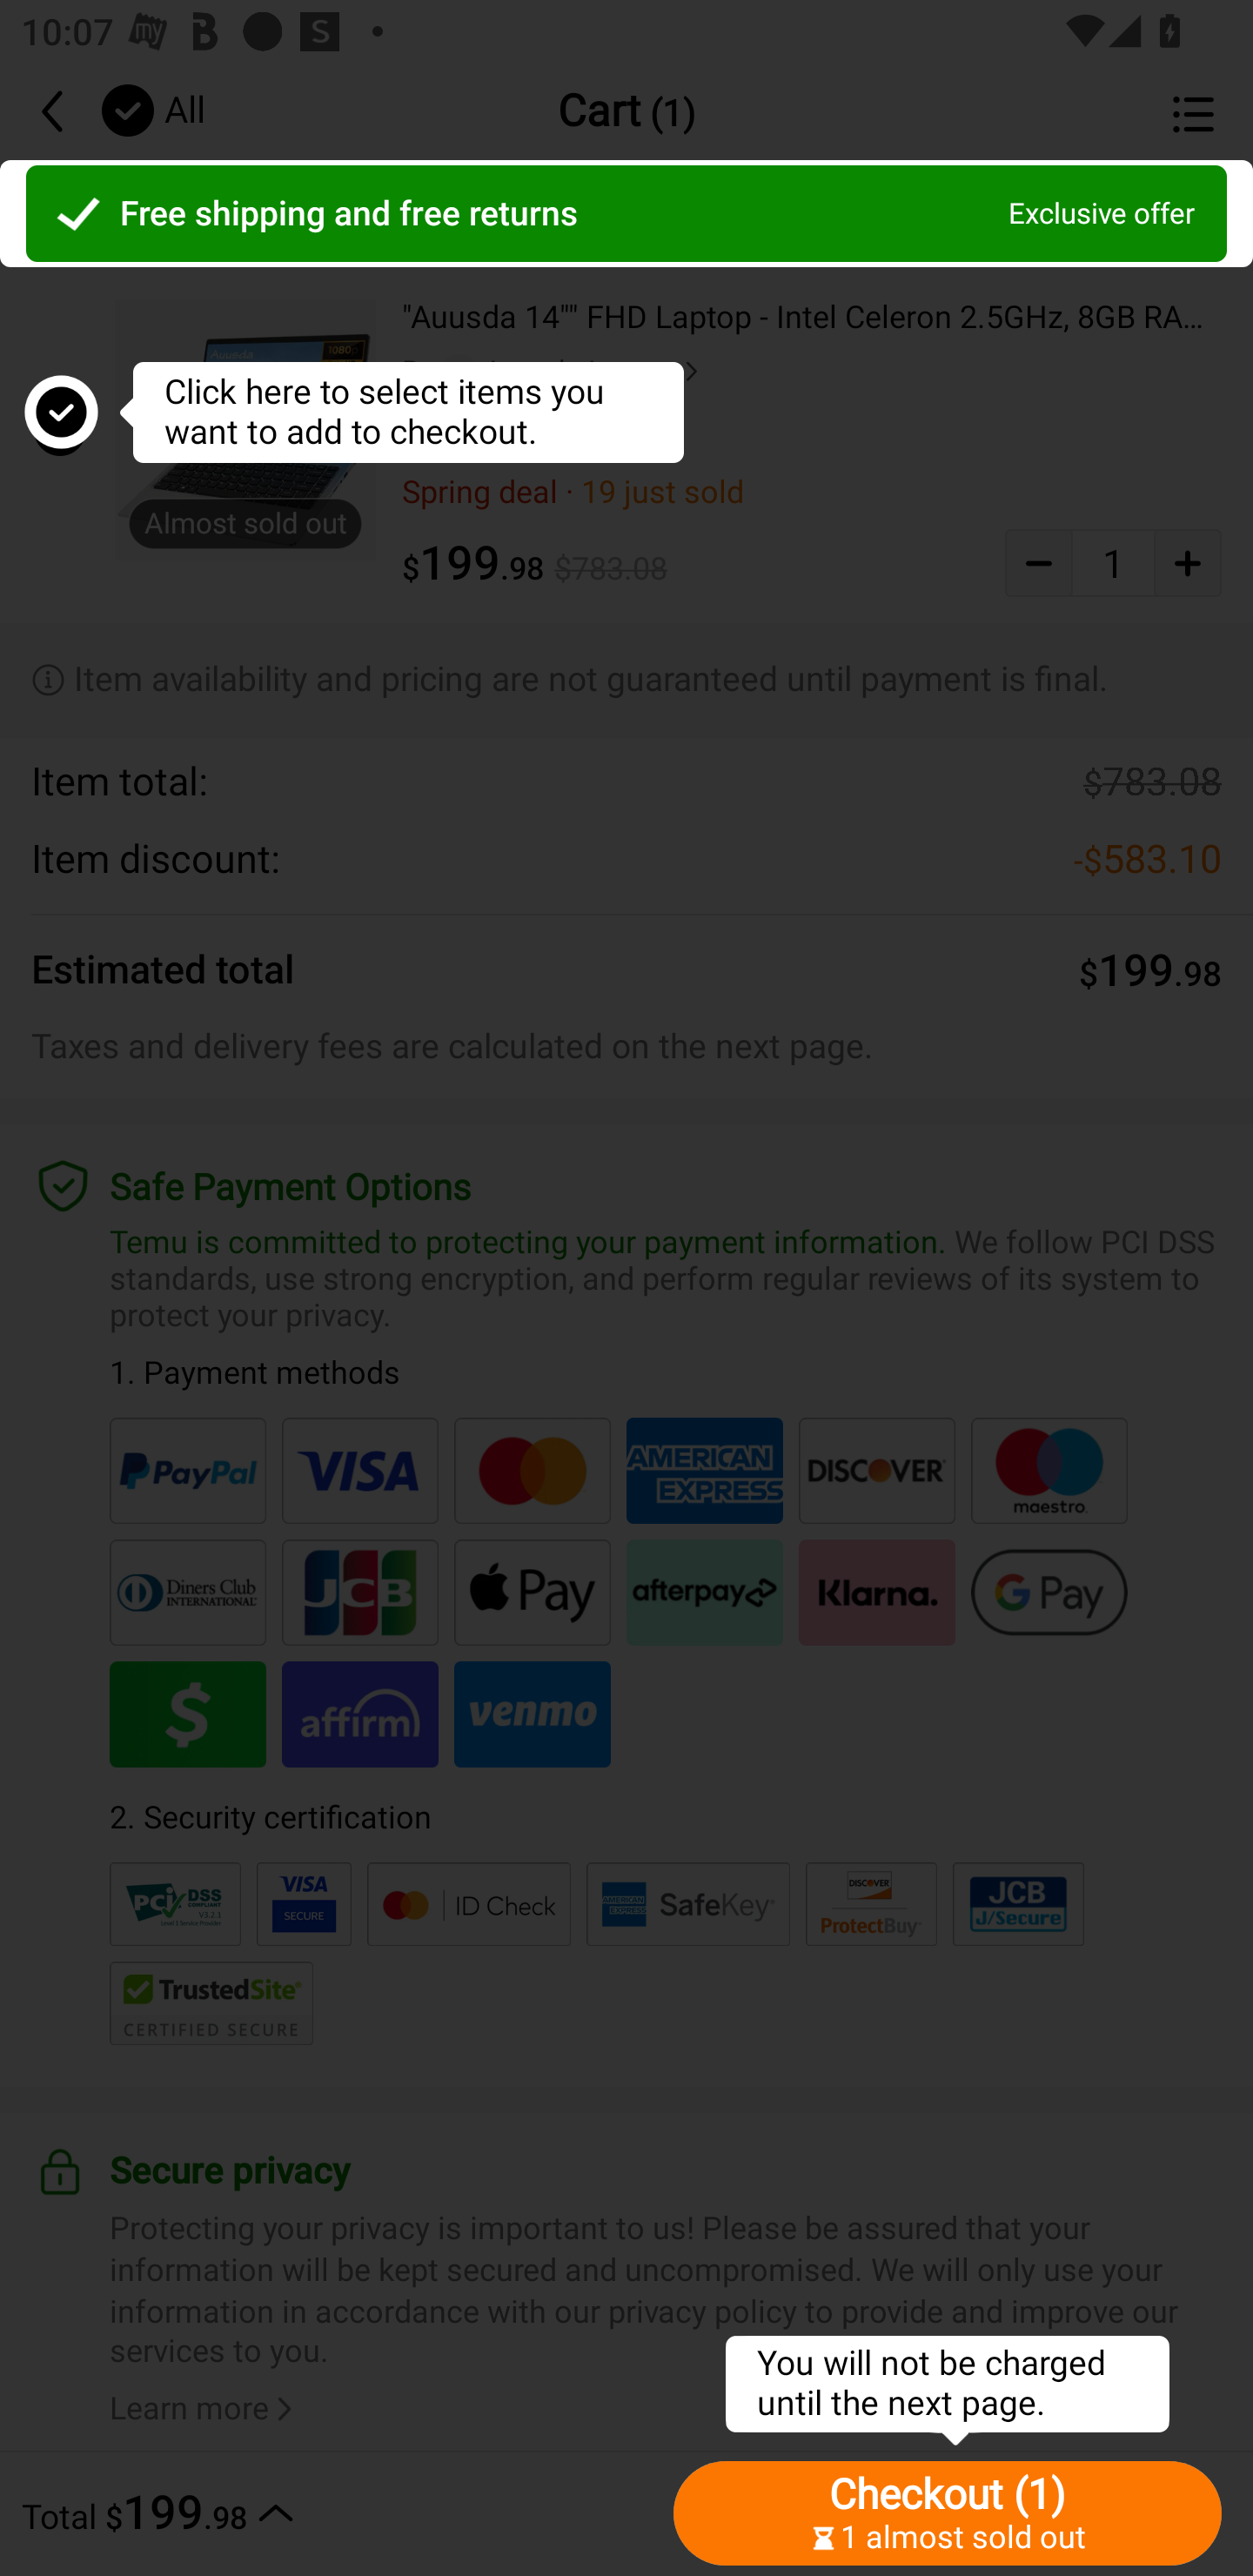  What do you see at coordinates (57, 428) in the screenshot?
I see `Product checkbox checked` at bounding box center [57, 428].